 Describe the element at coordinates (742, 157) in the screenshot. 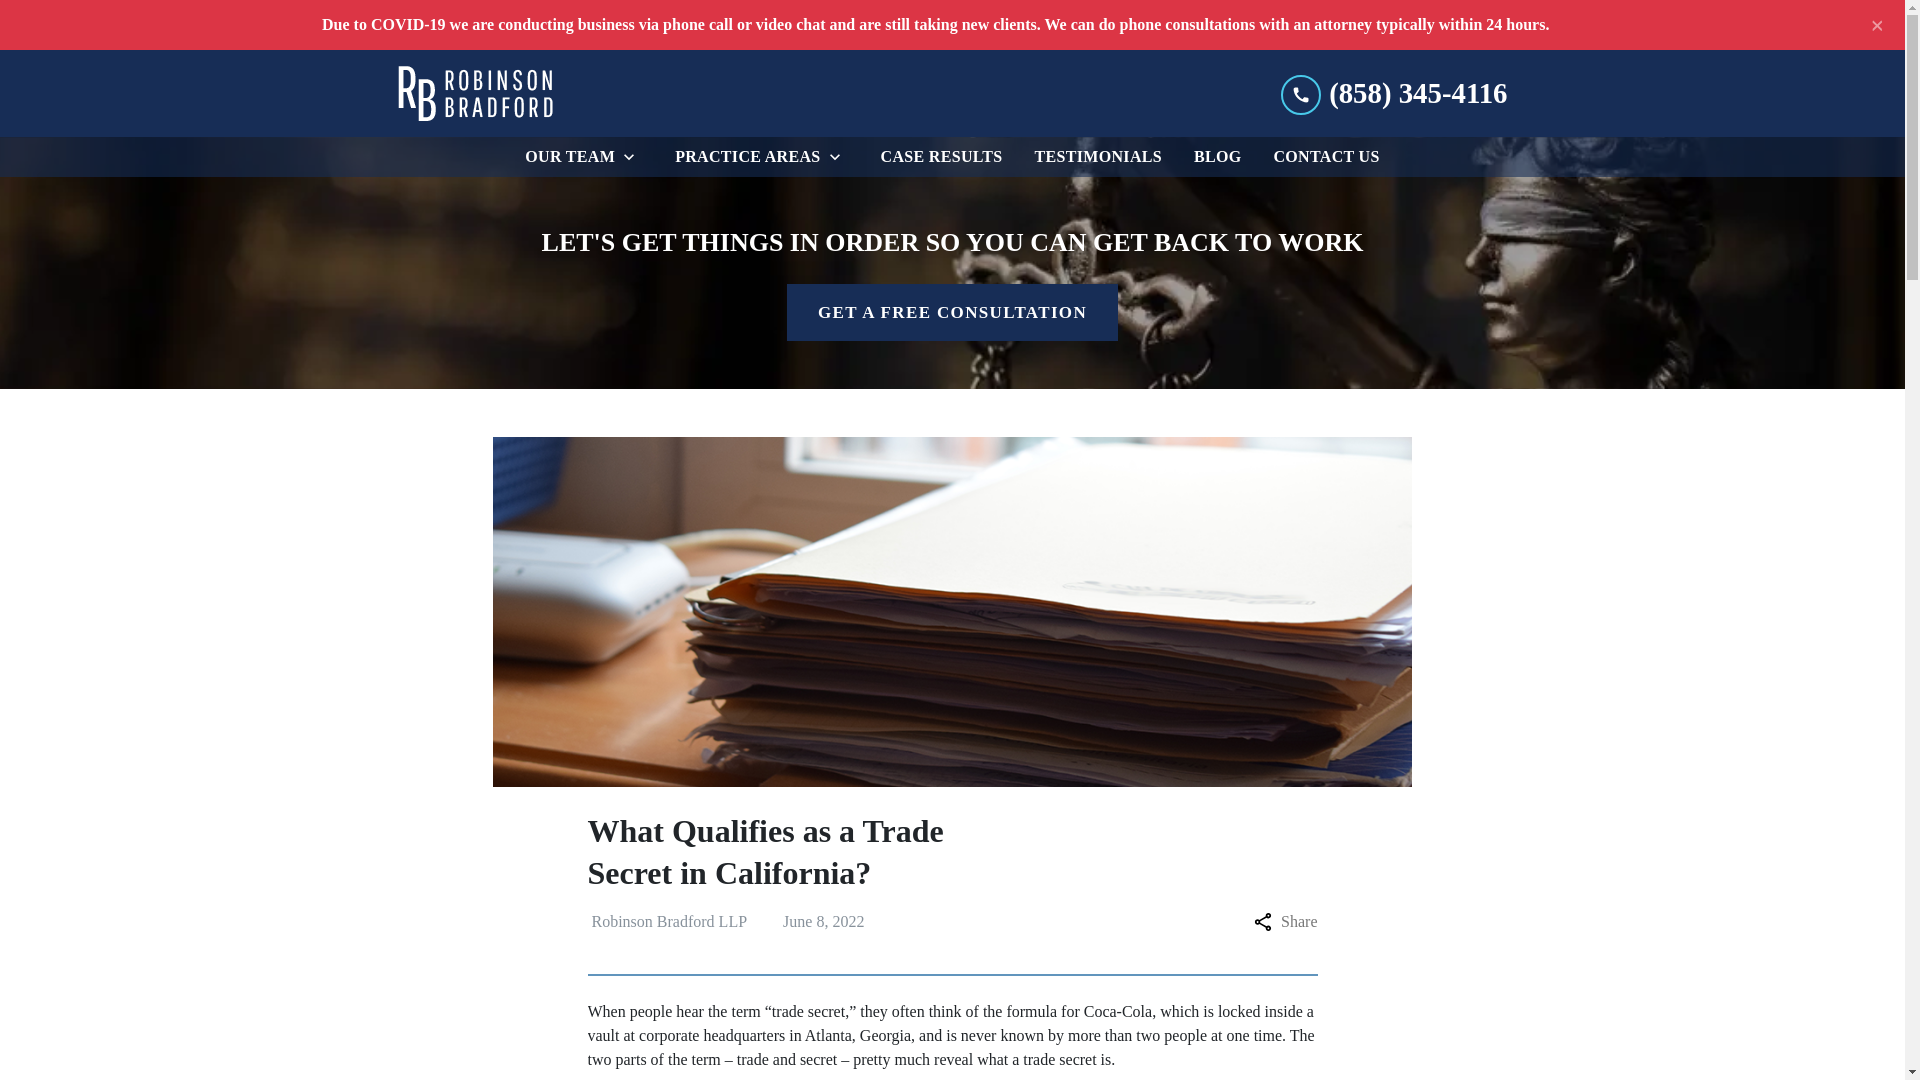

I see `PRACTICE AREAS` at that location.